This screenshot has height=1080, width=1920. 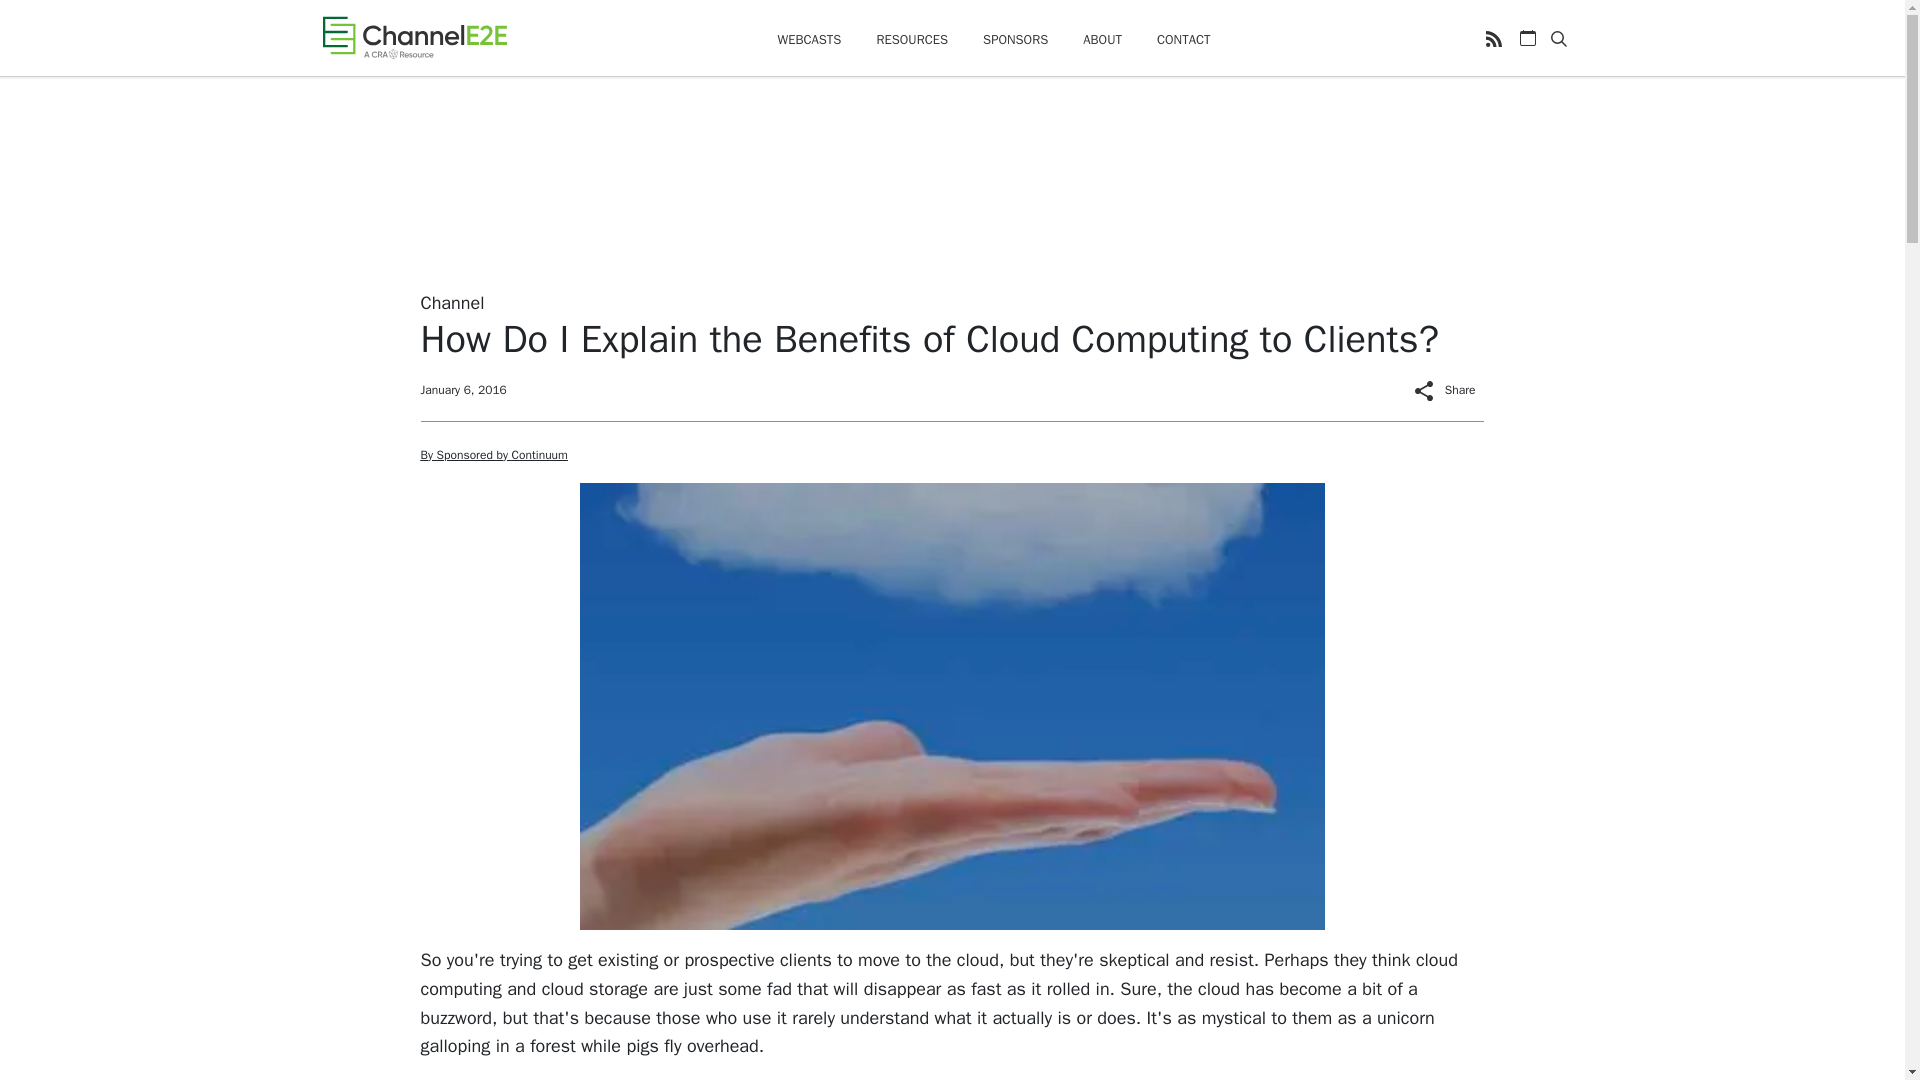 I want to click on CONTACT, so click(x=1184, y=40).